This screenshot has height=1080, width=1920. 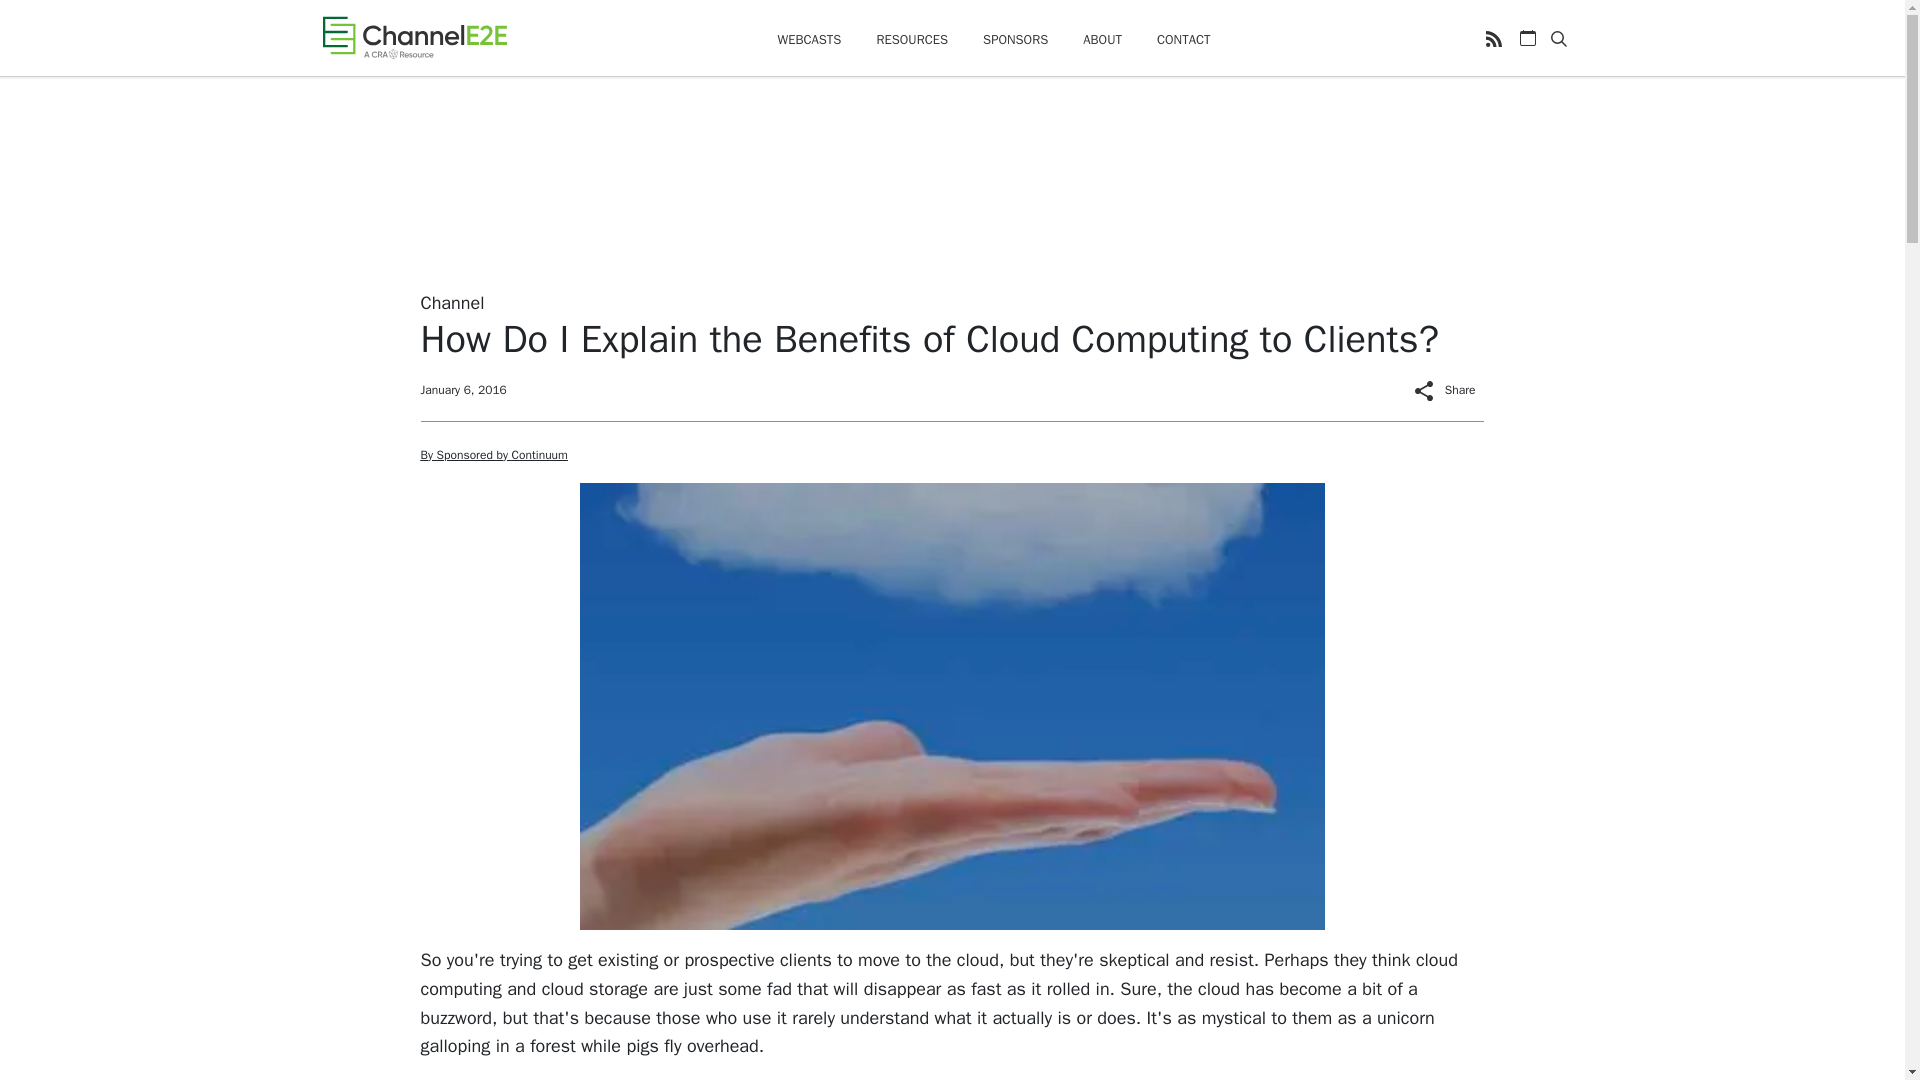 I want to click on CONTACT, so click(x=1184, y=40).